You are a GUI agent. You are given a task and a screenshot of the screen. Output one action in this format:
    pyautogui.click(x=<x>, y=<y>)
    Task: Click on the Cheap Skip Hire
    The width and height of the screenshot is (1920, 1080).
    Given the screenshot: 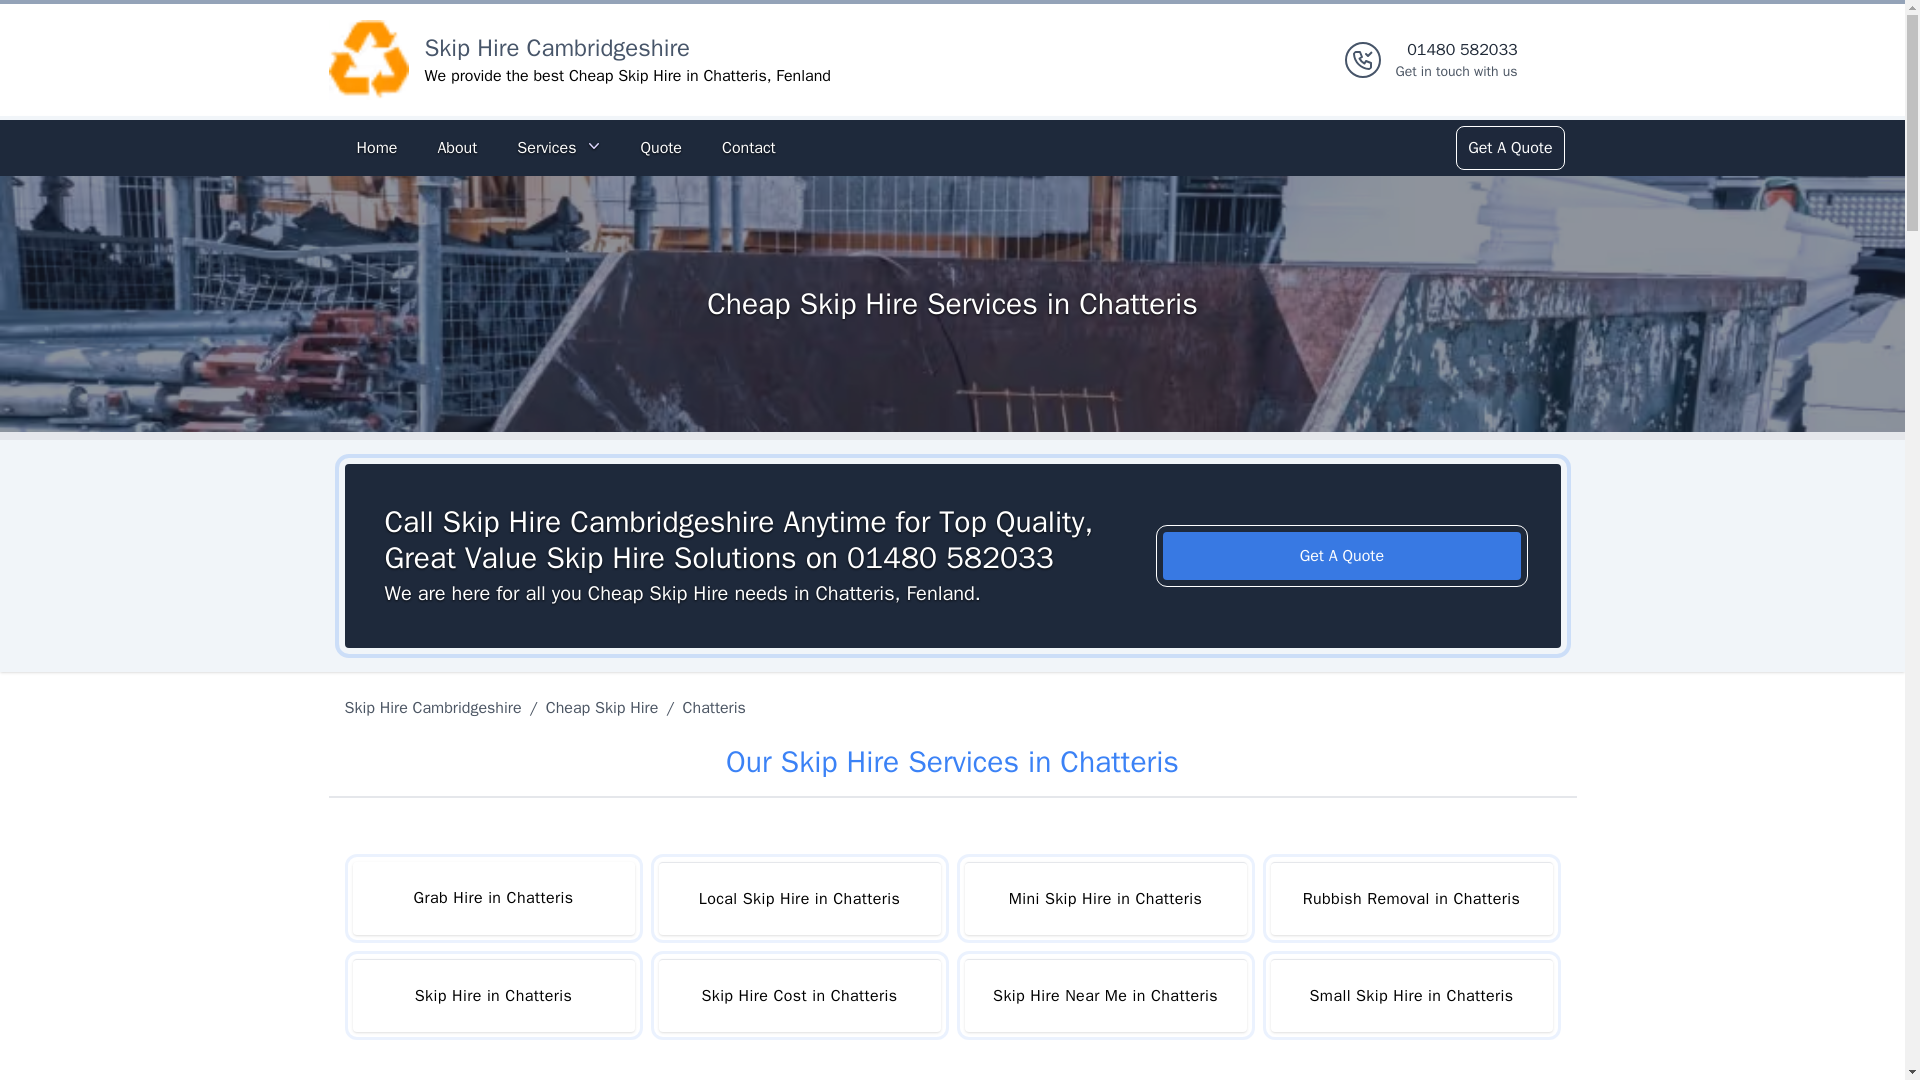 What is the action you would take?
    pyautogui.click(x=602, y=708)
    